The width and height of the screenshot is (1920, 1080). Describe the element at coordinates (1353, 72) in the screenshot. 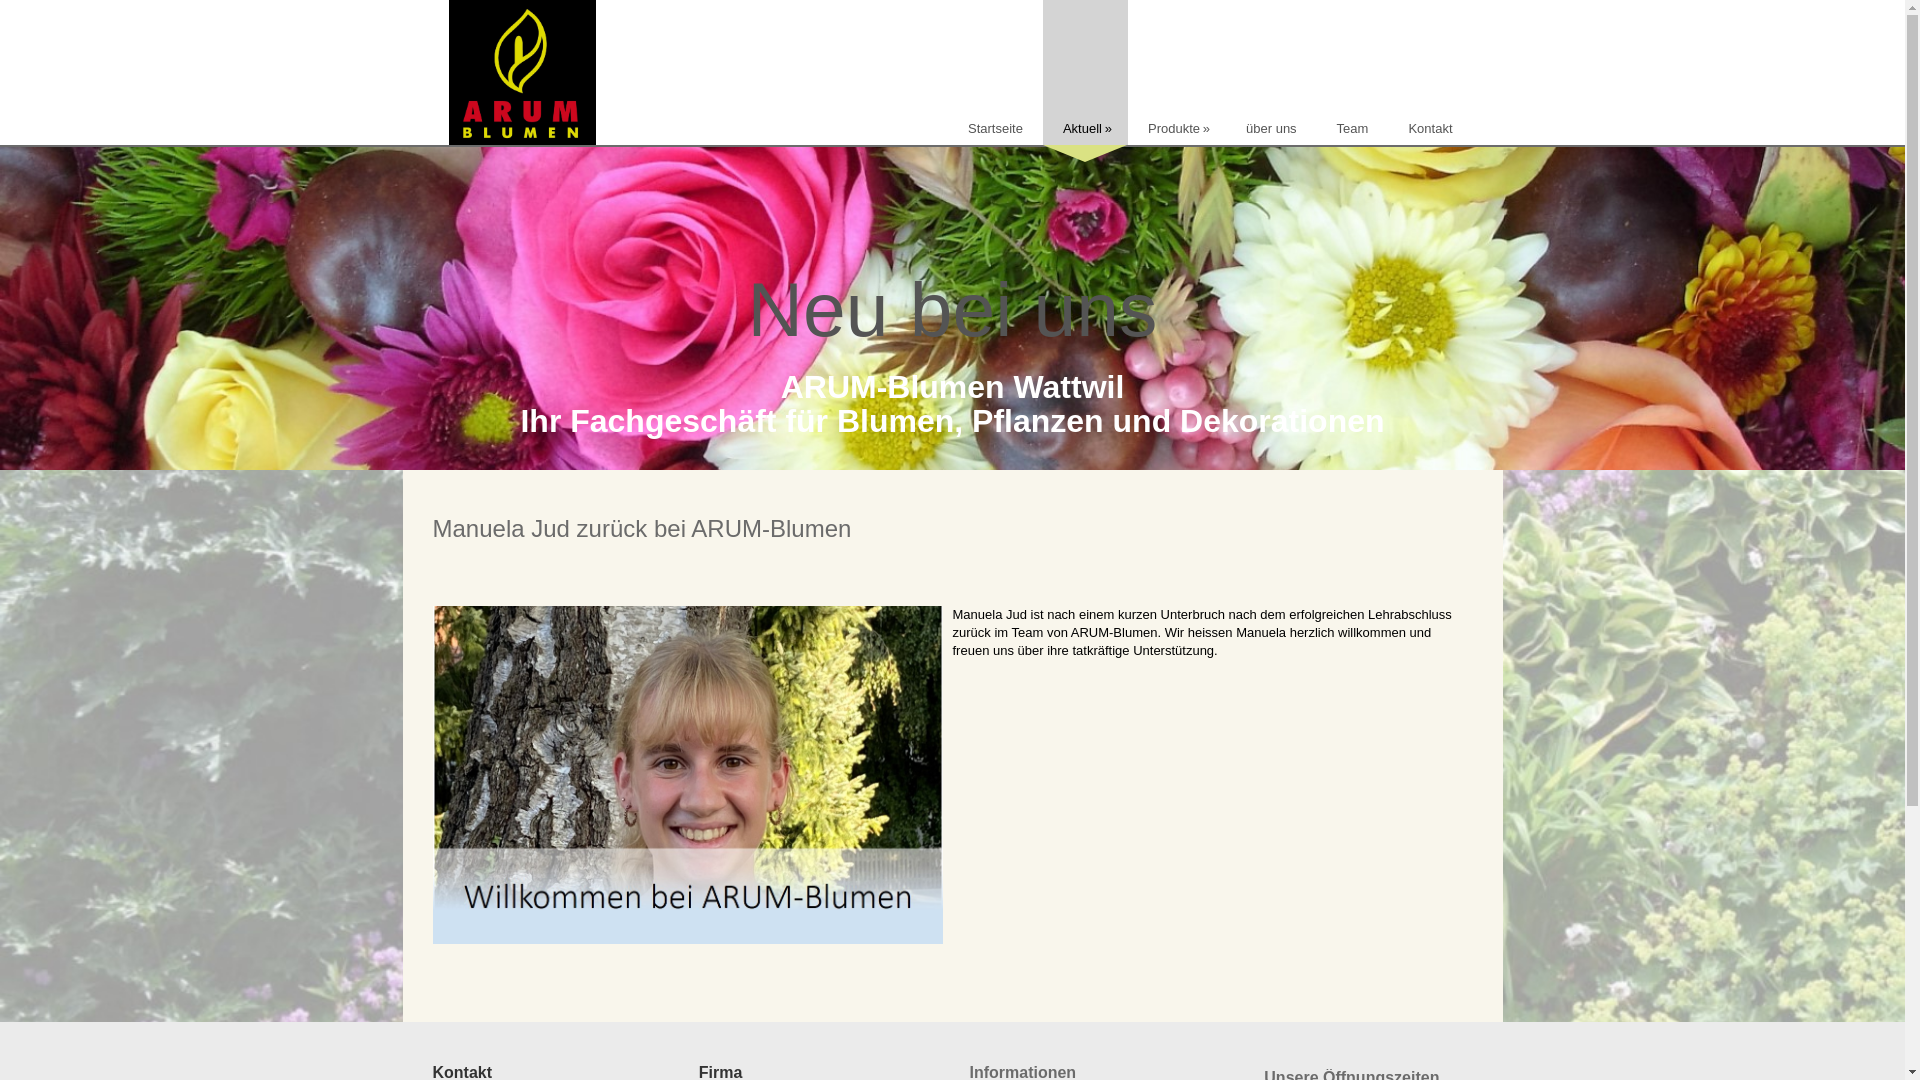

I see `Team` at that location.